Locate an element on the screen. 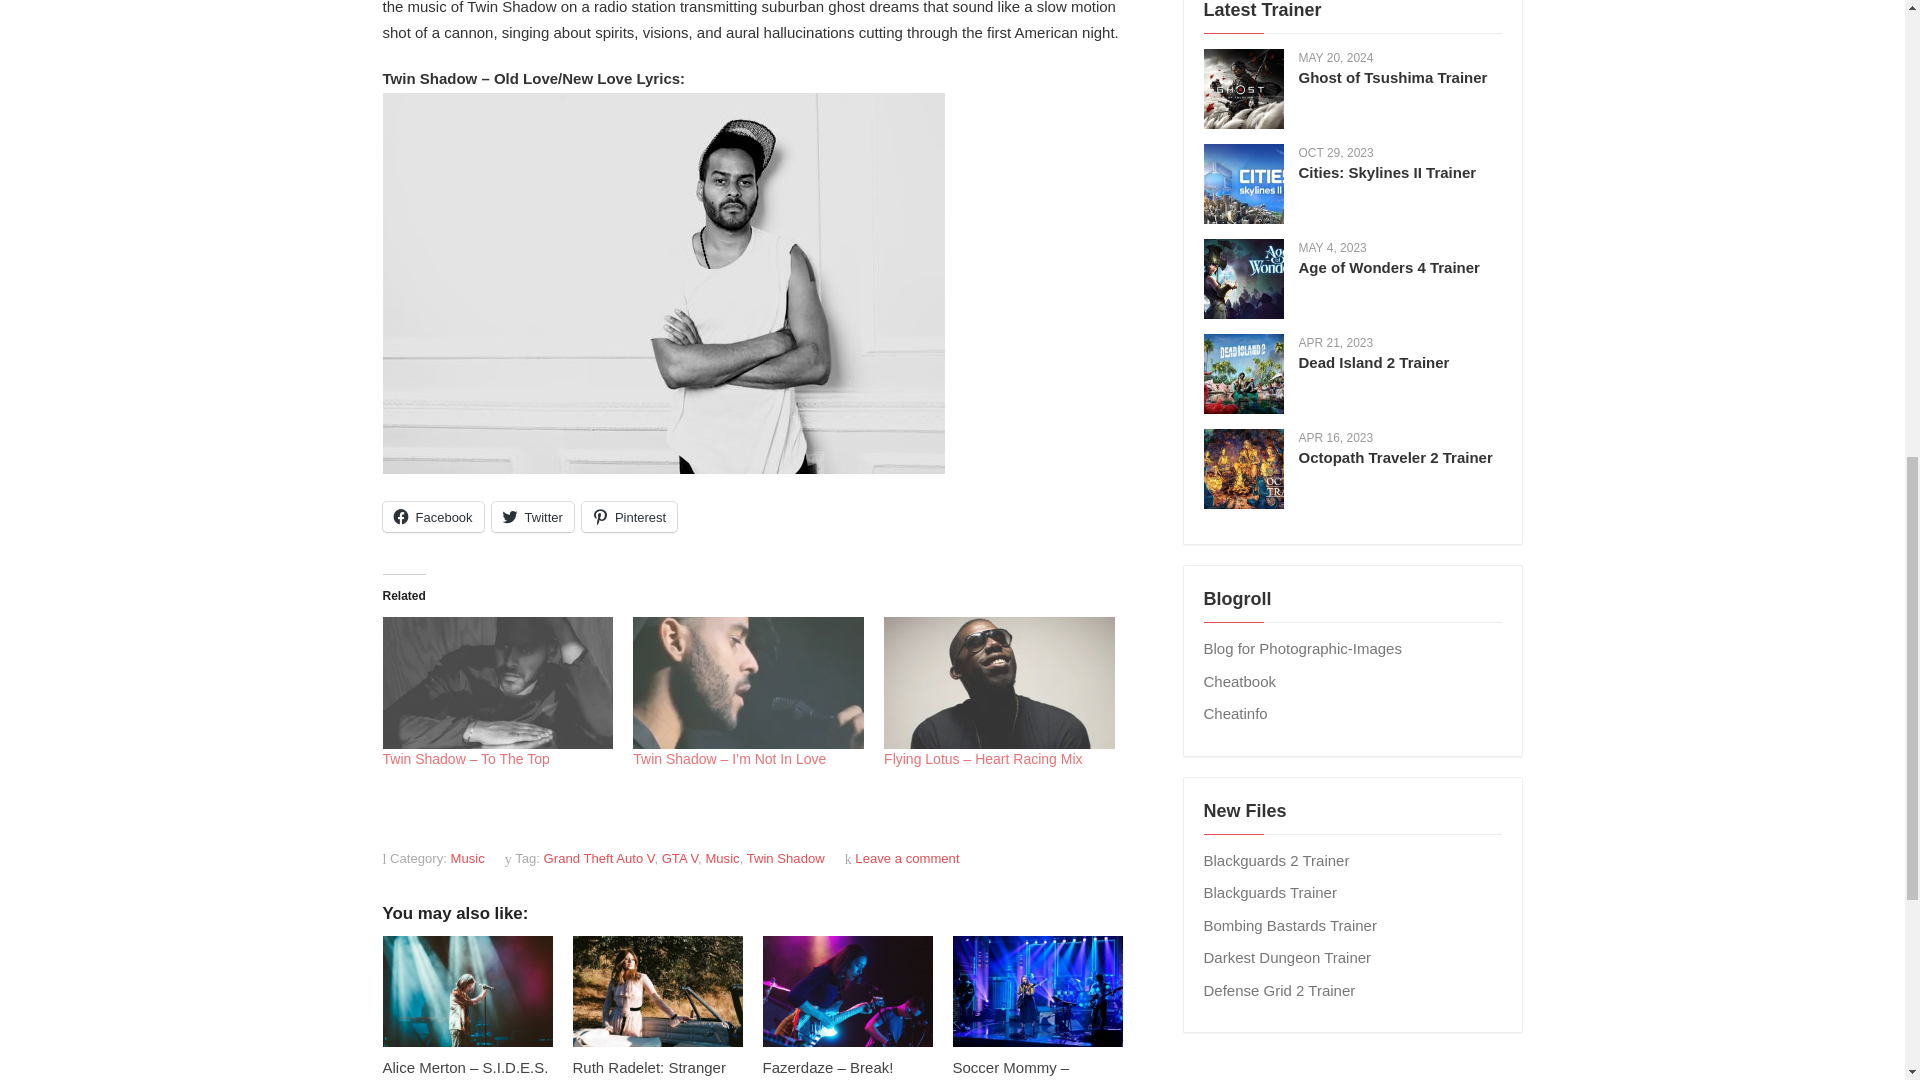 Image resolution: width=1920 pixels, height=1080 pixels. Leave a comment is located at coordinates (906, 858).